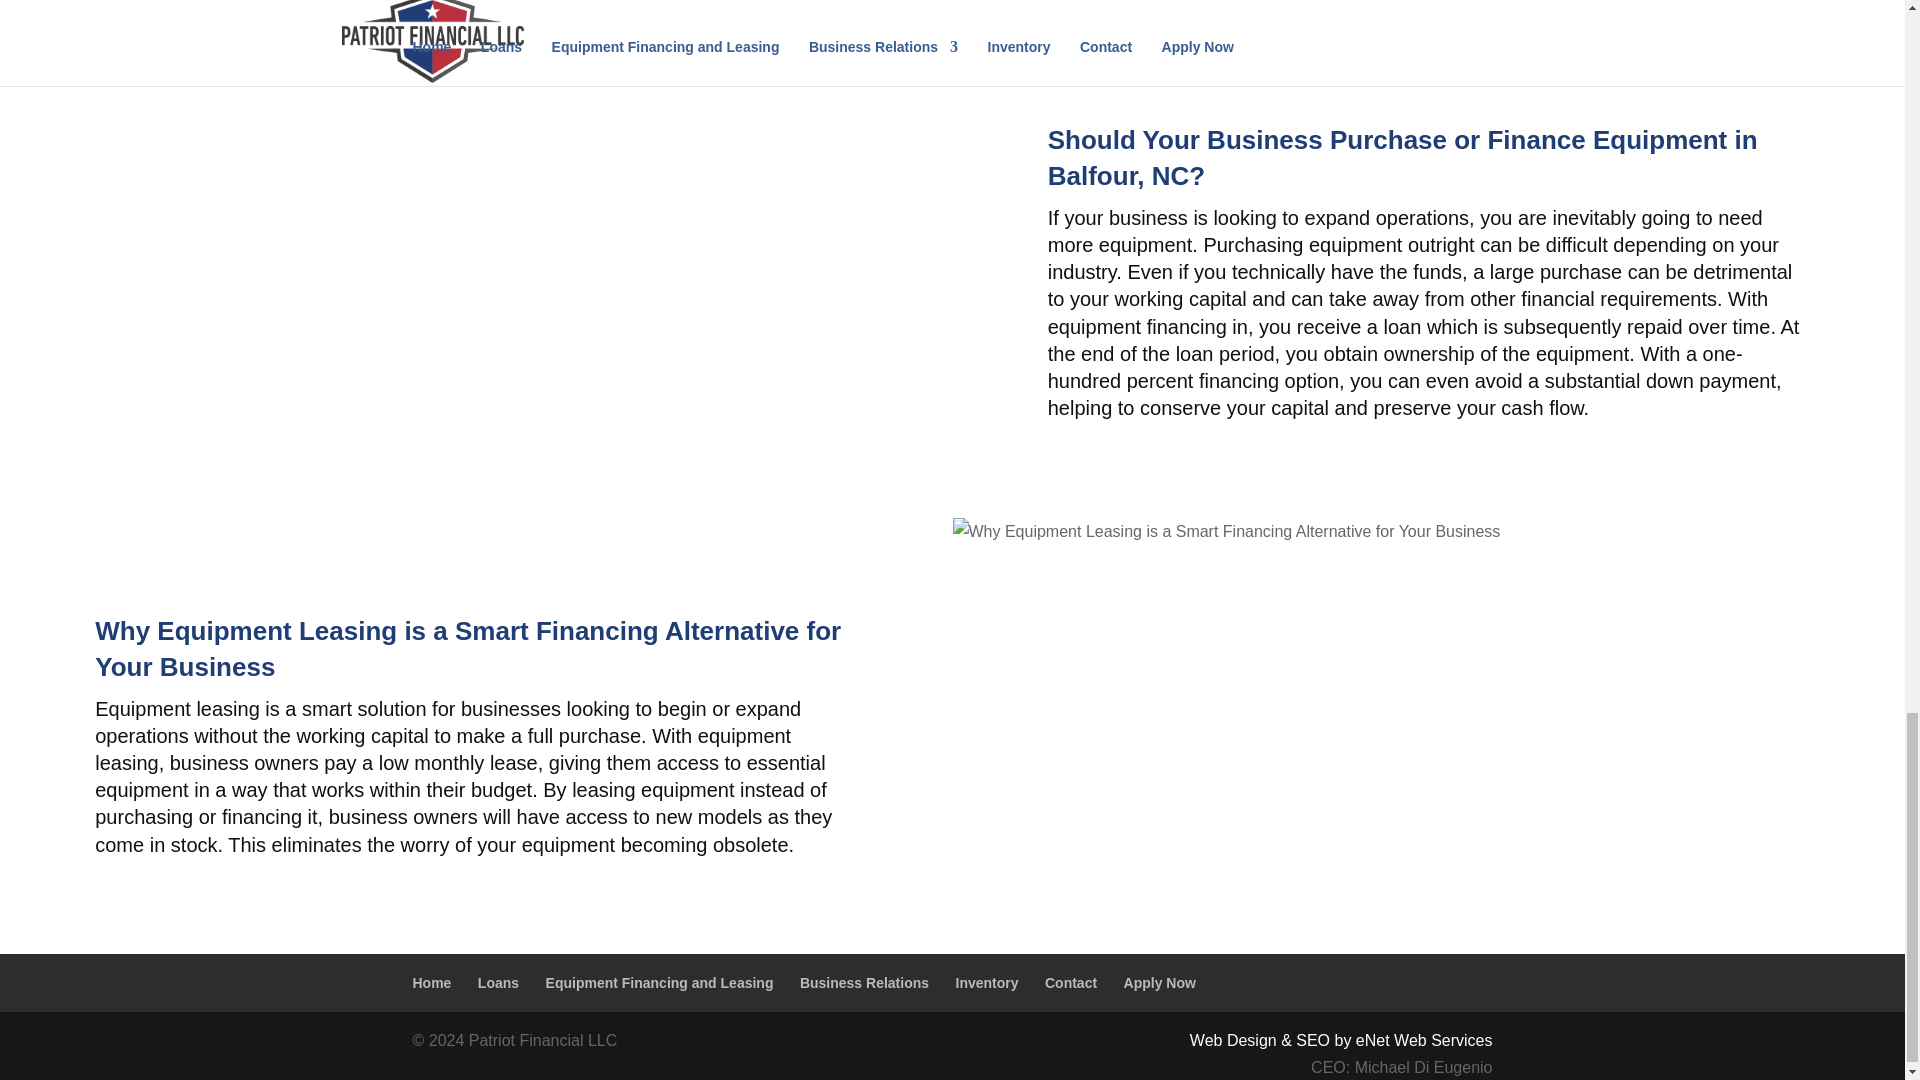  What do you see at coordinates (1070, 983) in the screenshot?
I see `Contact` at bounding box center [1070, 983].